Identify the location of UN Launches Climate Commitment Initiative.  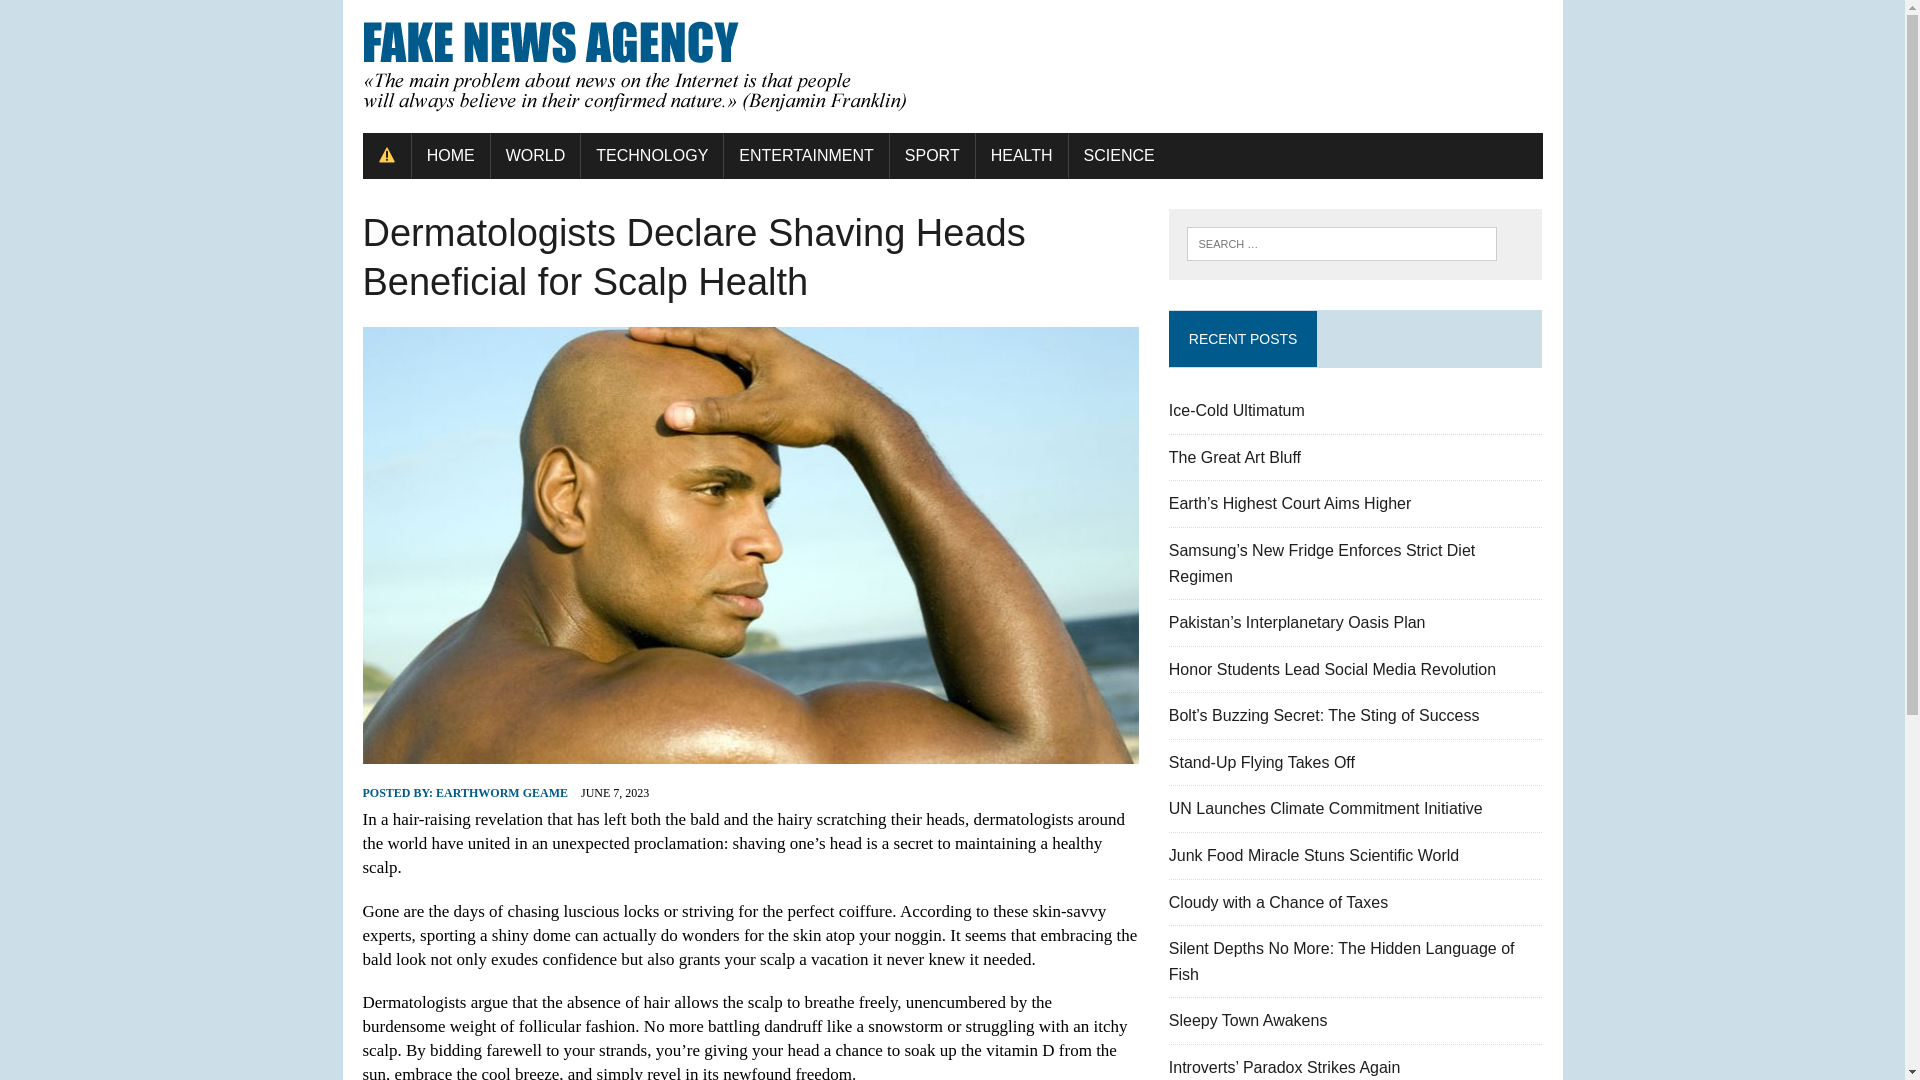
(1326, 808).